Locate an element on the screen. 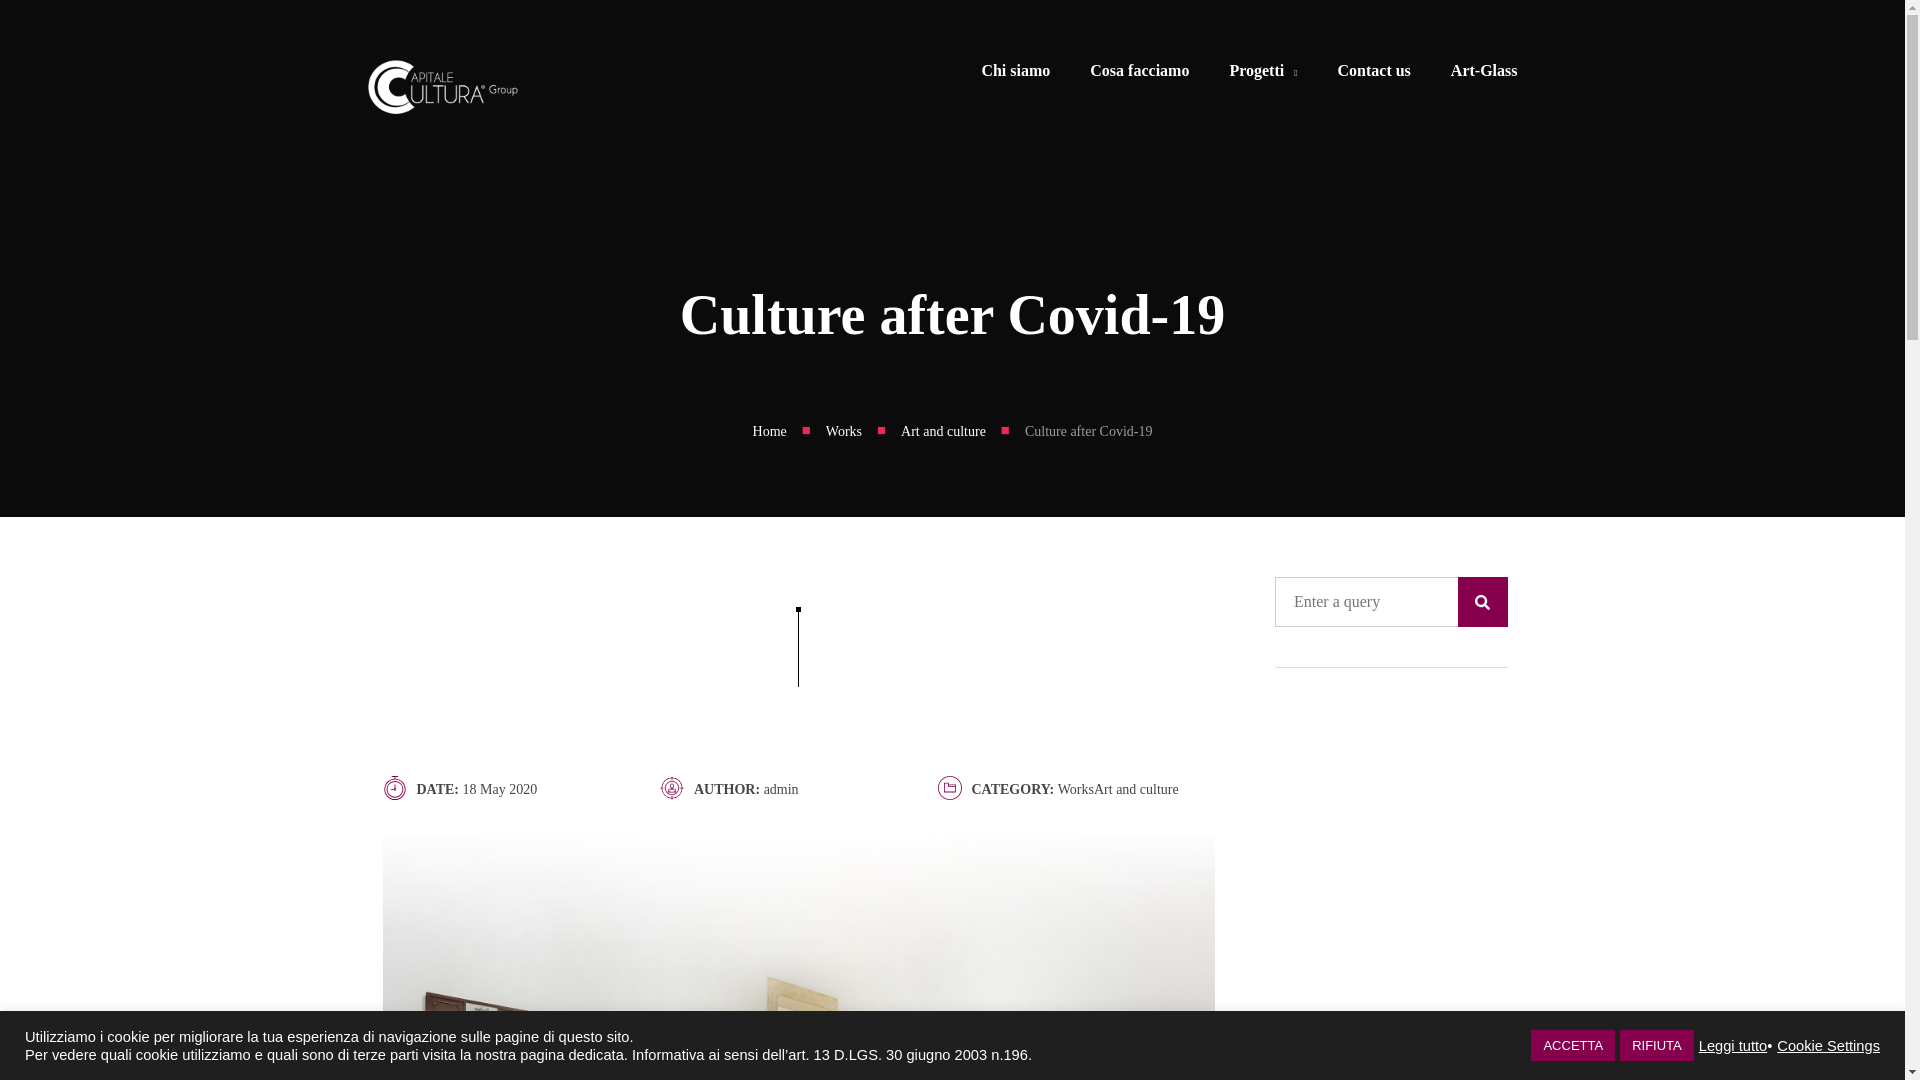 Image resolution: width=1920 pixels, height=1080 pixels. Progetti is located at coordinates (1263, 74).